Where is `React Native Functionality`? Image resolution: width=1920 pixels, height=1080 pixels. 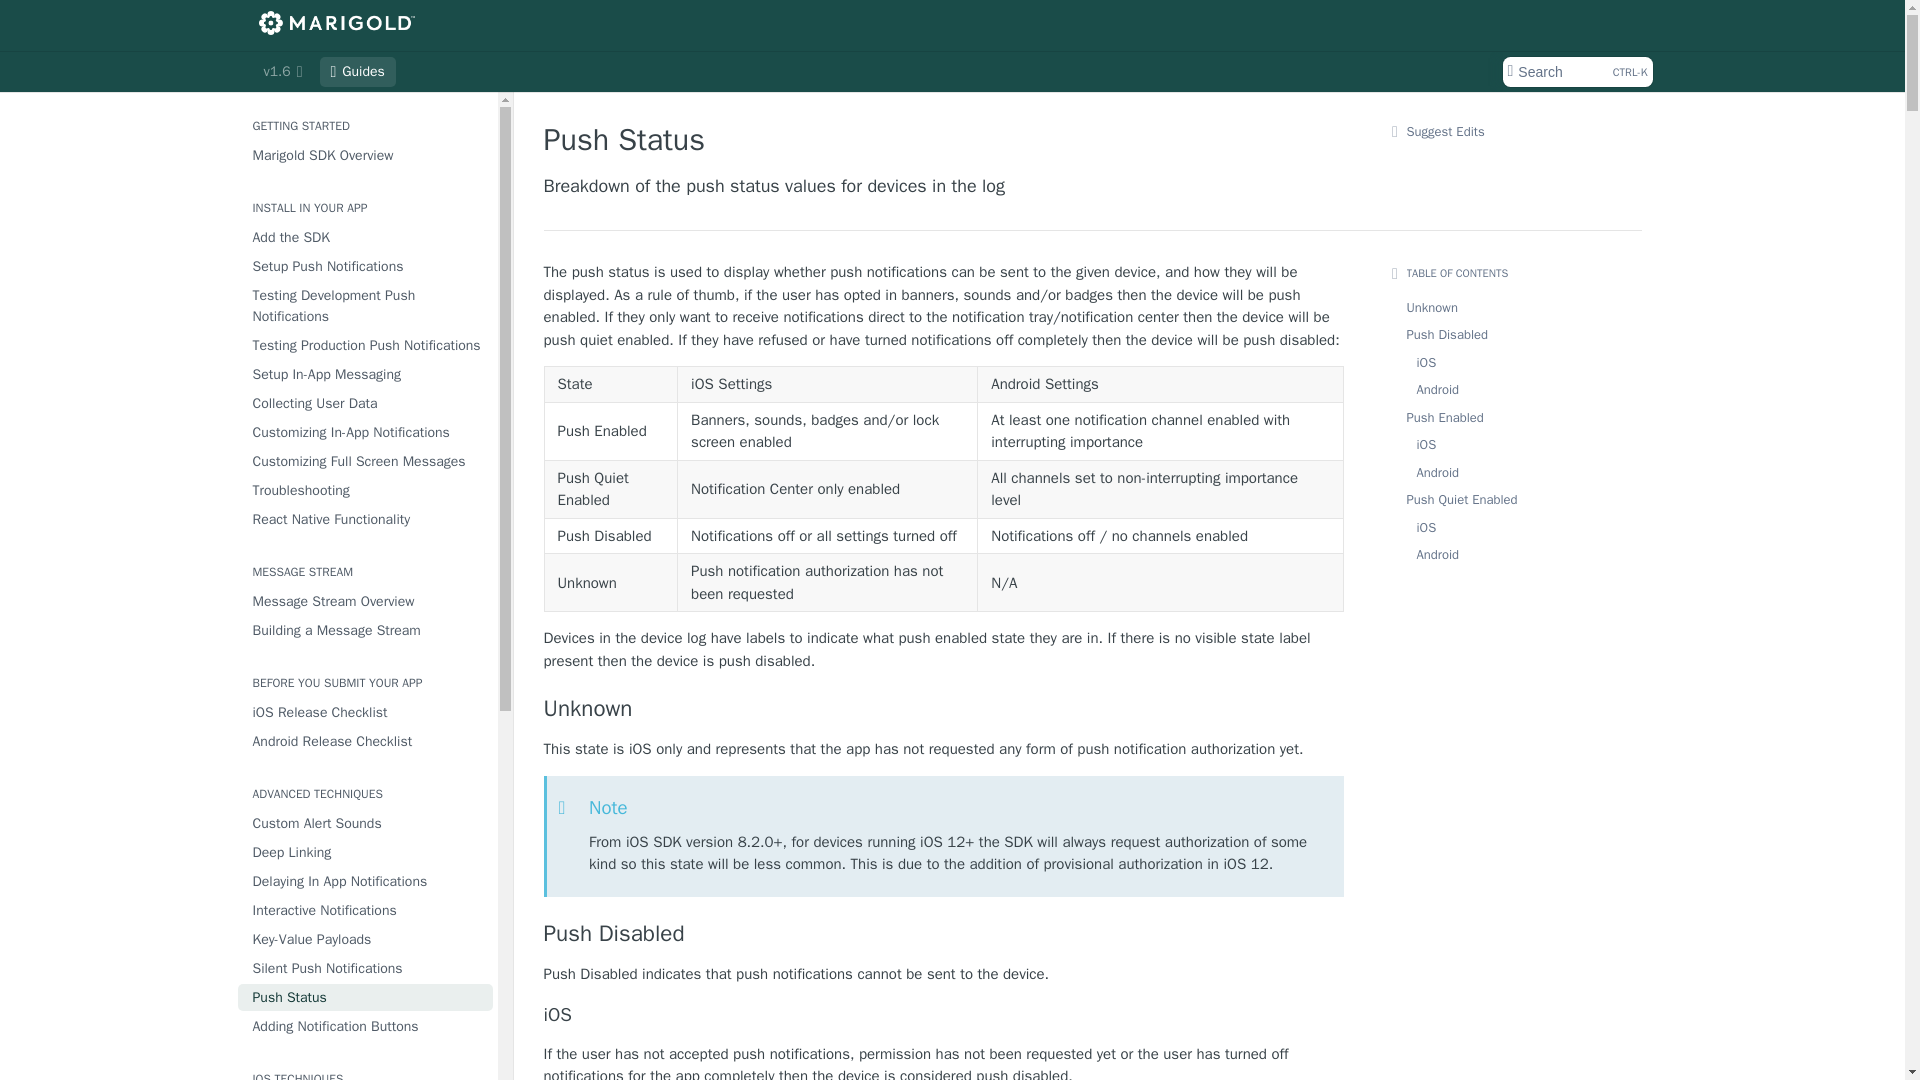
React Native Functionality is located at coordinates (366, 520).